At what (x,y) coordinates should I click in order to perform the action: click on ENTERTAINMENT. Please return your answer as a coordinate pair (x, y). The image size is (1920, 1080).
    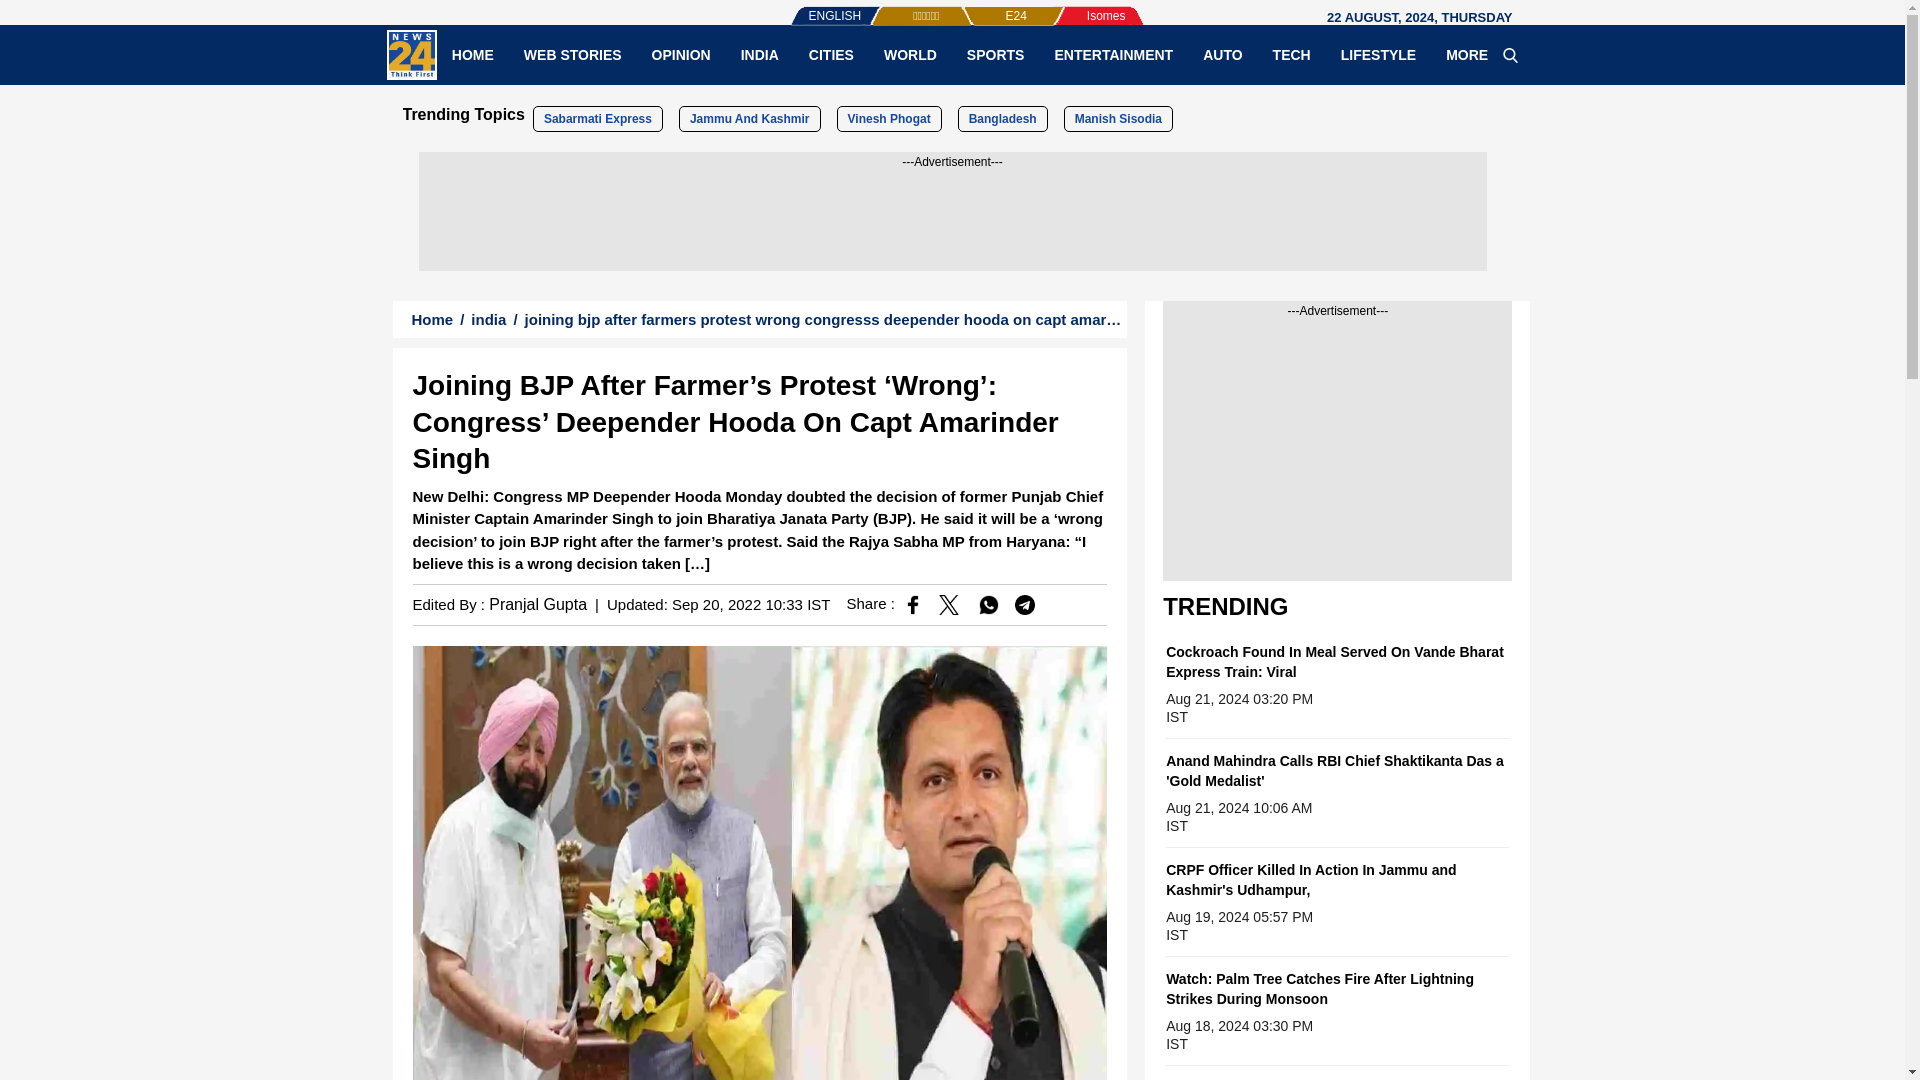
    Looking at the image, I should click on (1113, 54).